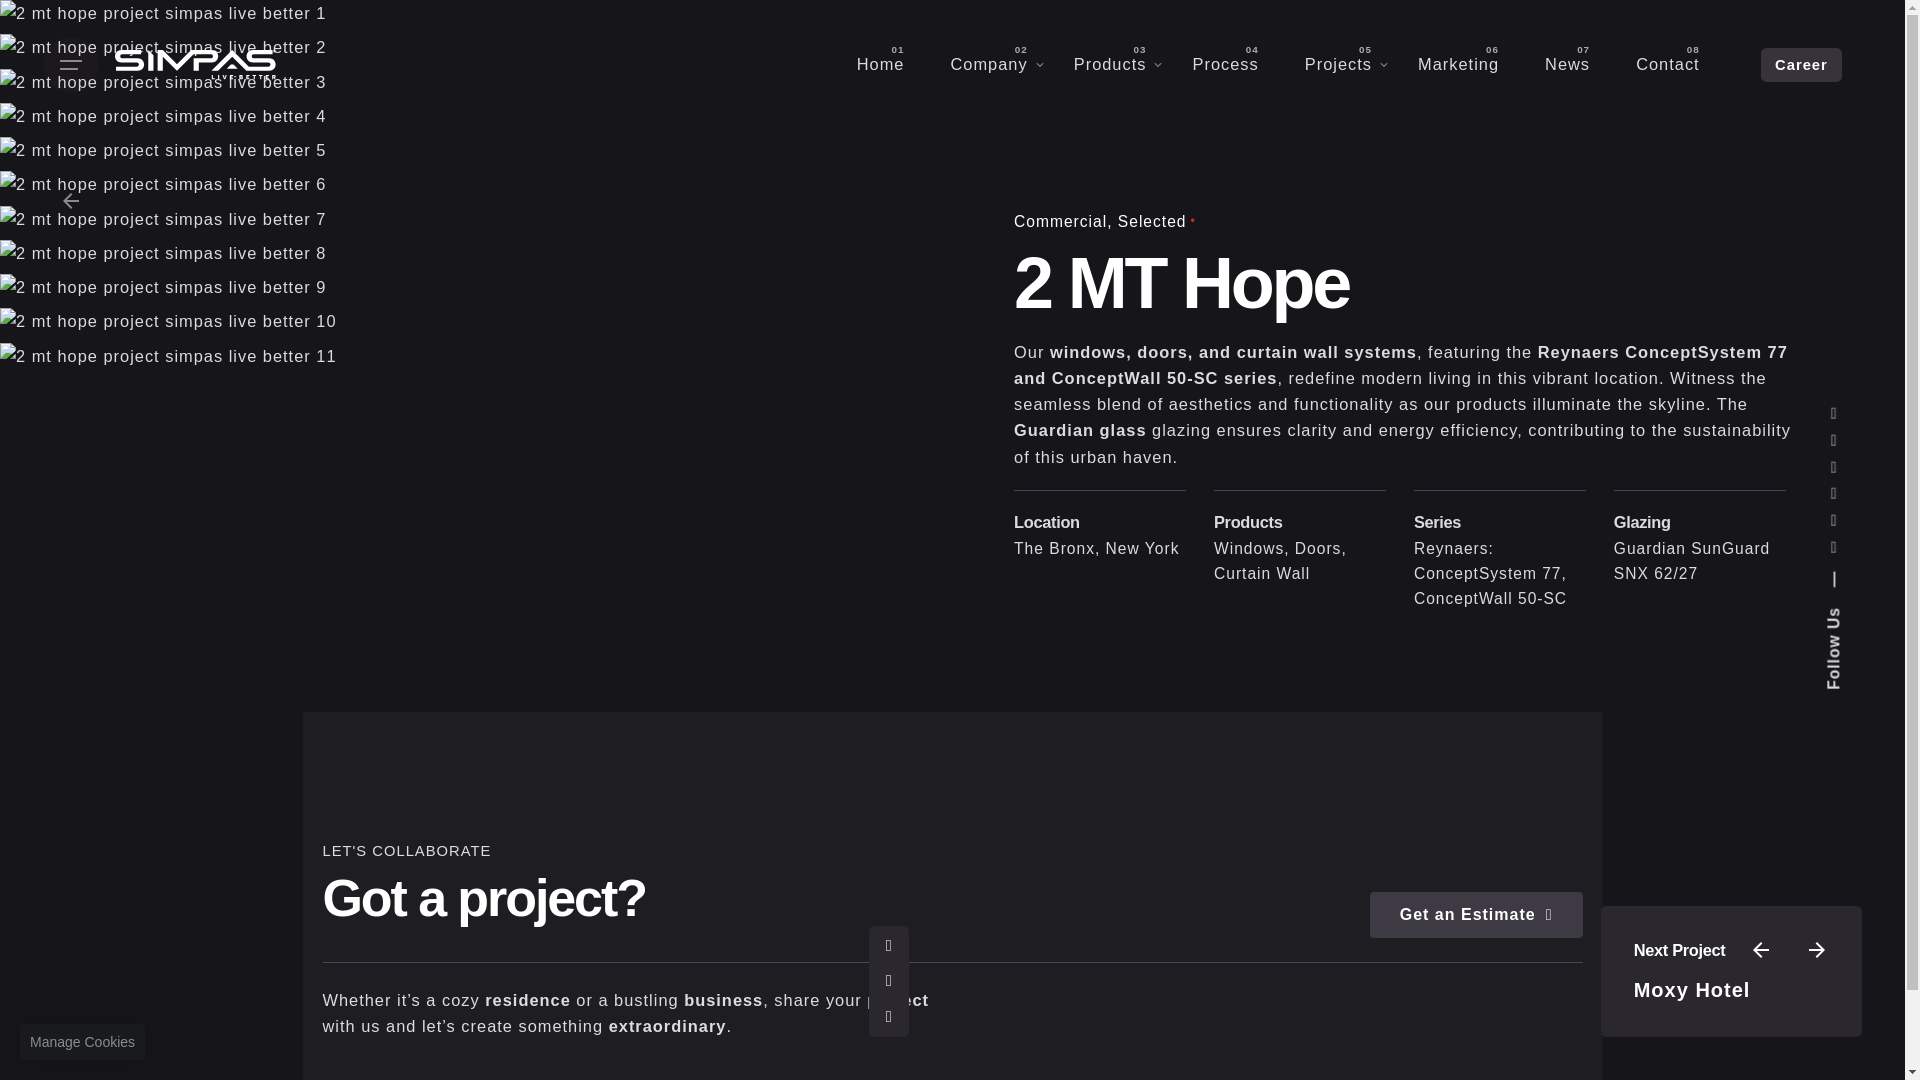 The width and height of the screenshot is (1920, 1080). Describe the element at coordinates (1110, 65) in the screenshot. I see `Products` at that location.